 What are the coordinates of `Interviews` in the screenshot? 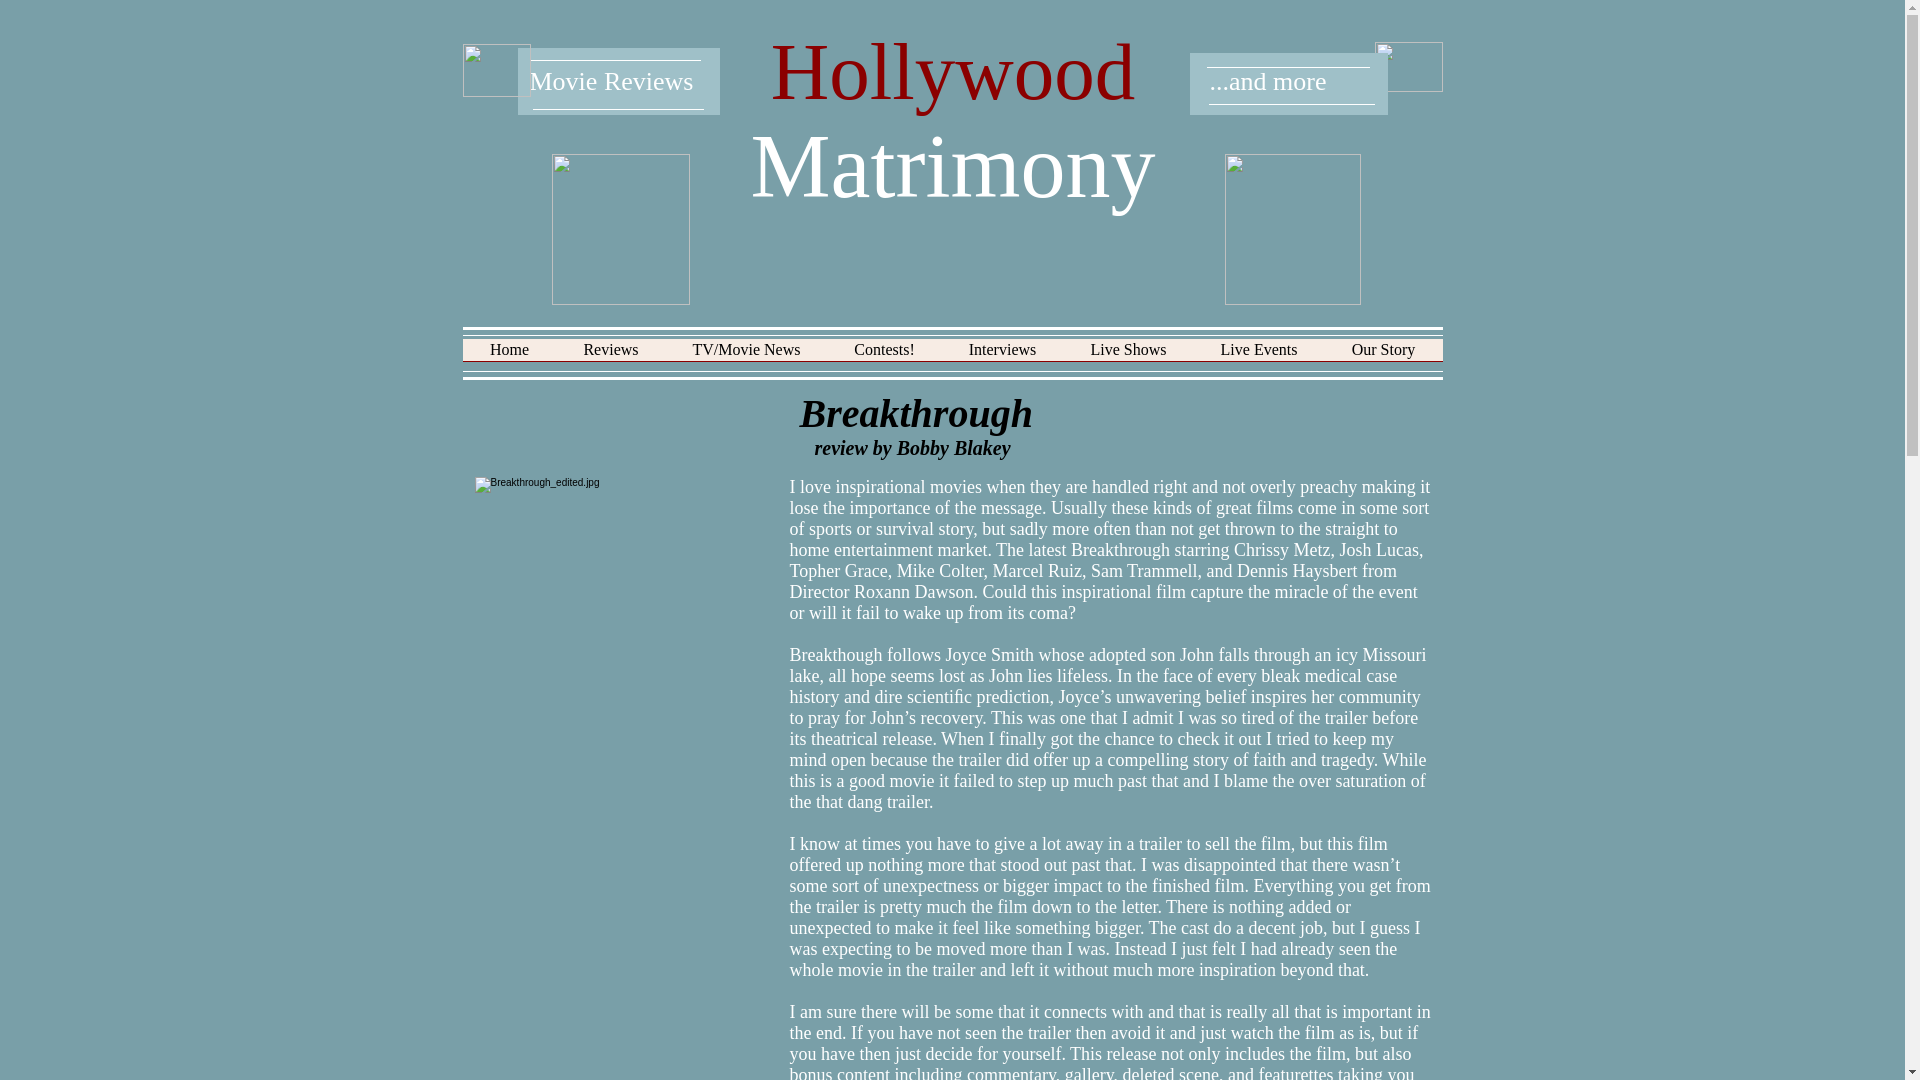 It's located at (1002, 356).